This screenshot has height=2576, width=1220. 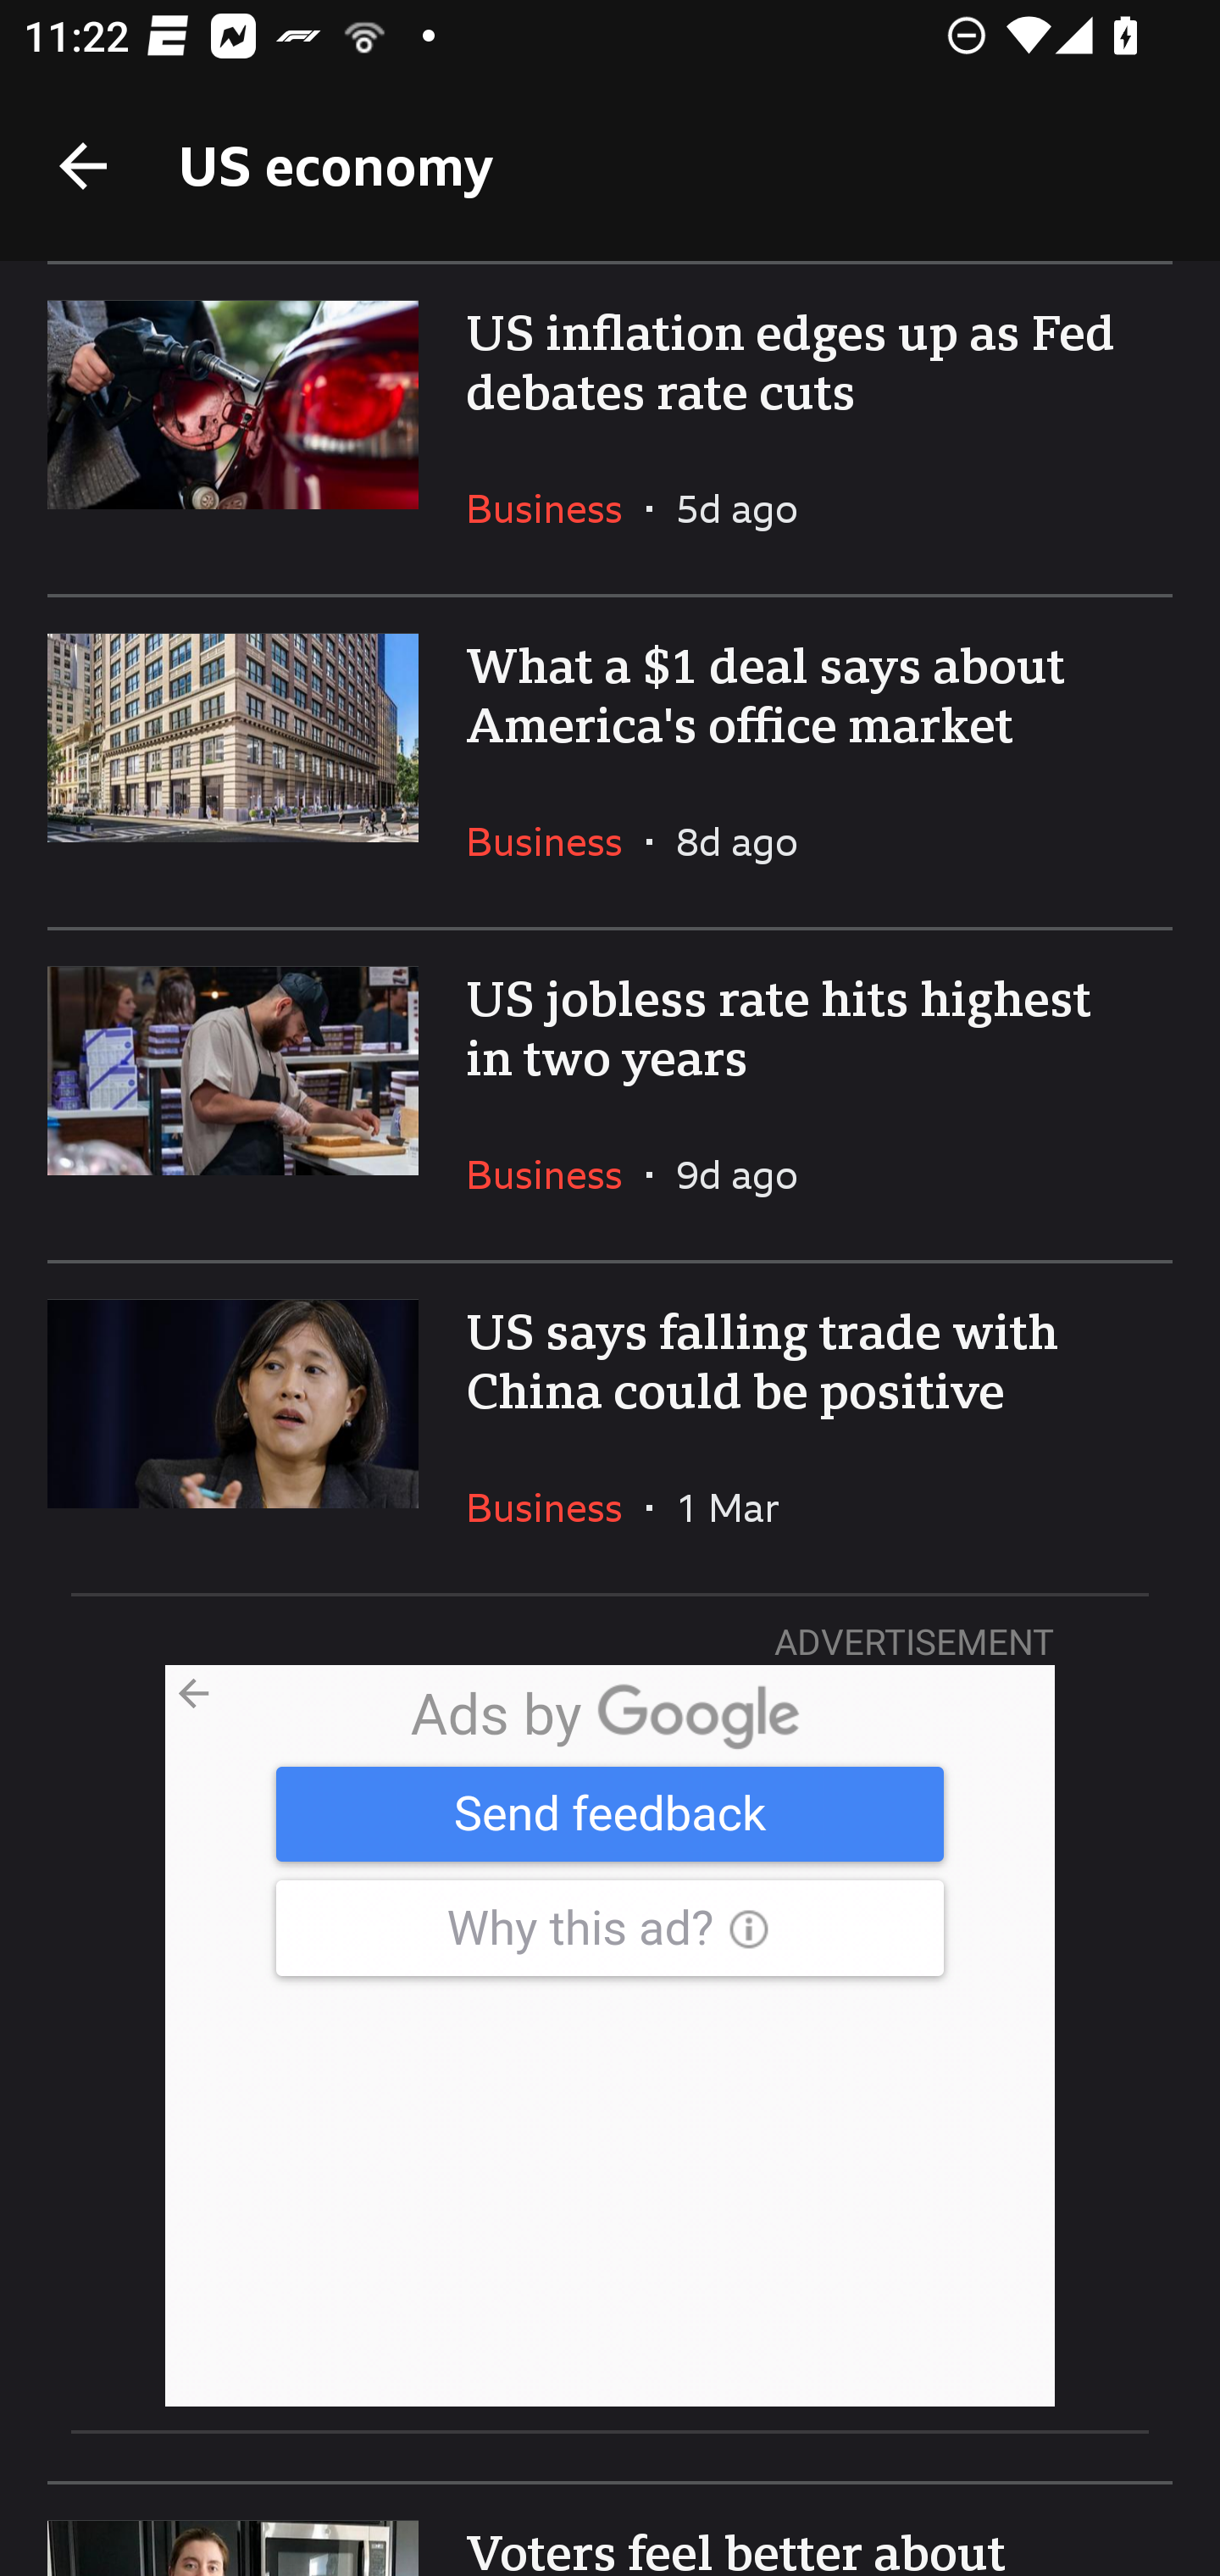 I want to click on Business In the section Business, so click(x=556, y=1174).